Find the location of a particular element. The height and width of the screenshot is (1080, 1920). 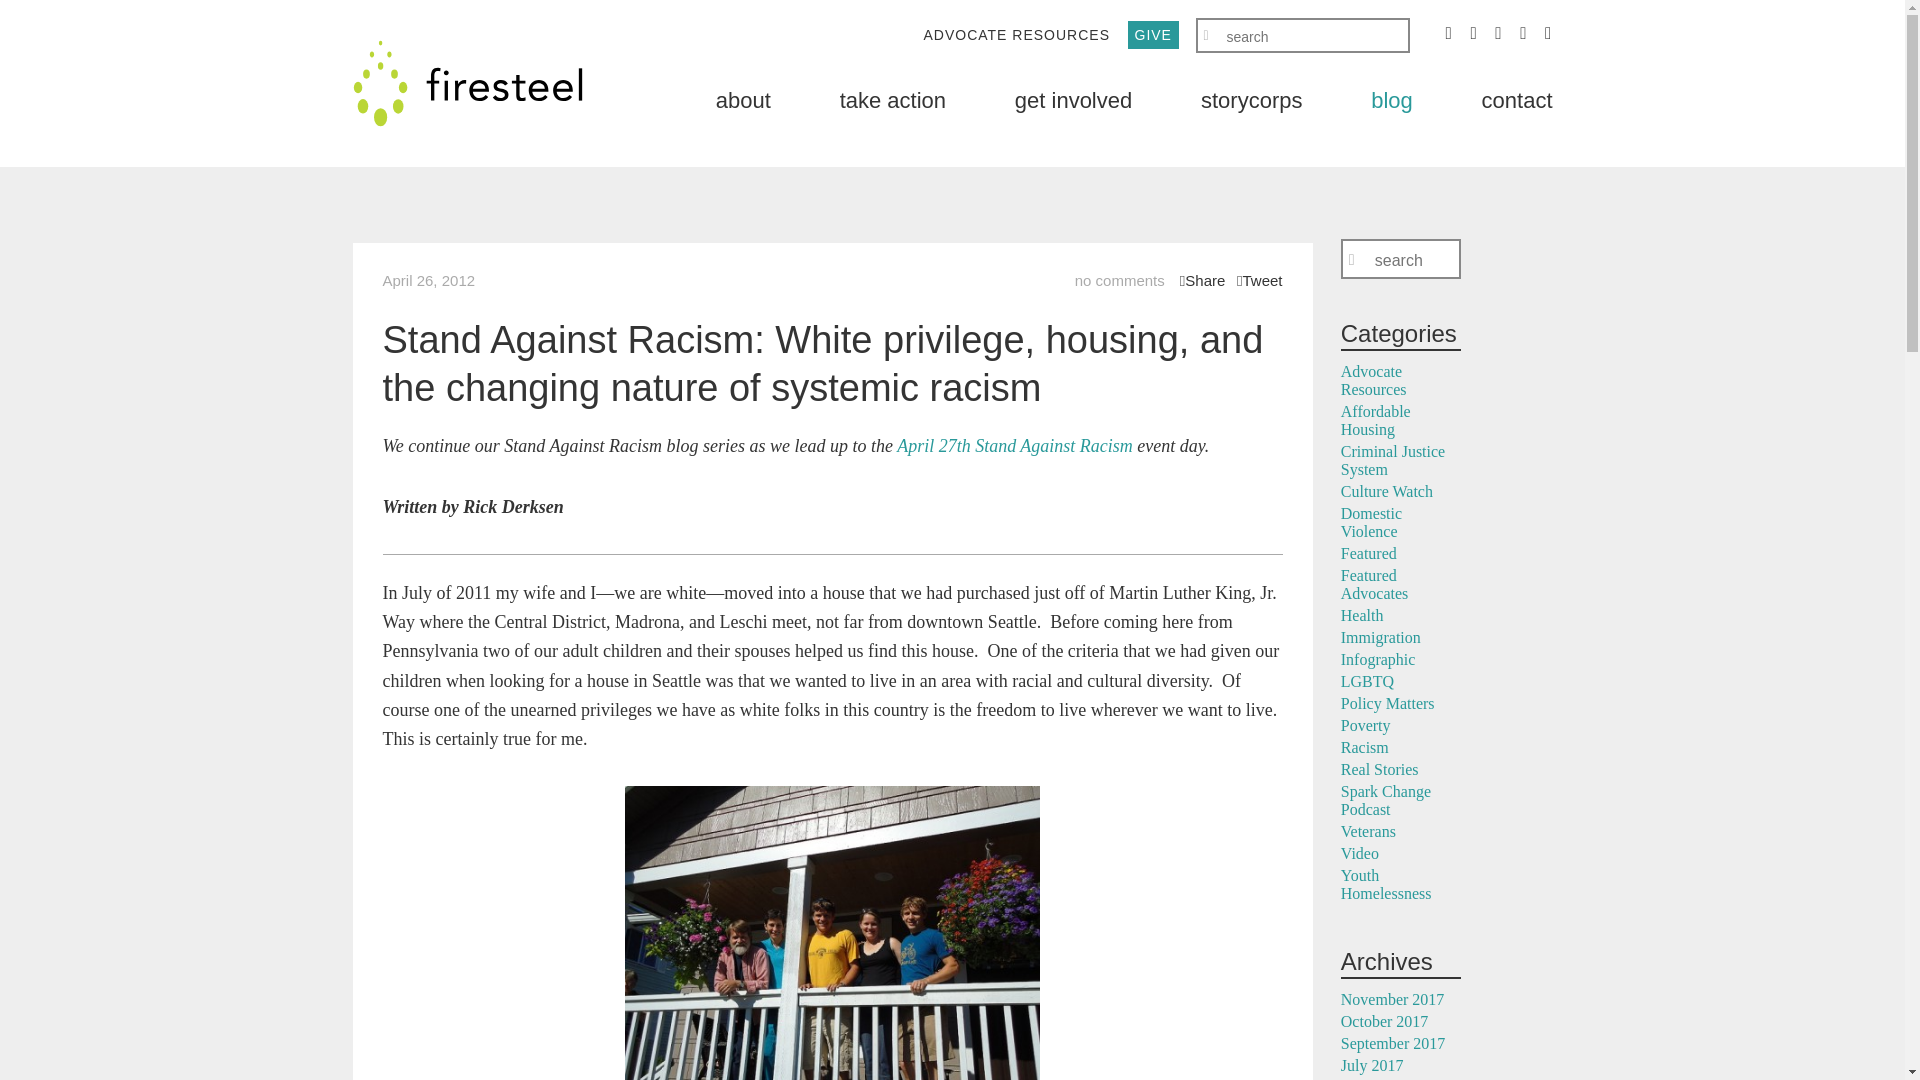

contact is located at coordinates (1518, 100).